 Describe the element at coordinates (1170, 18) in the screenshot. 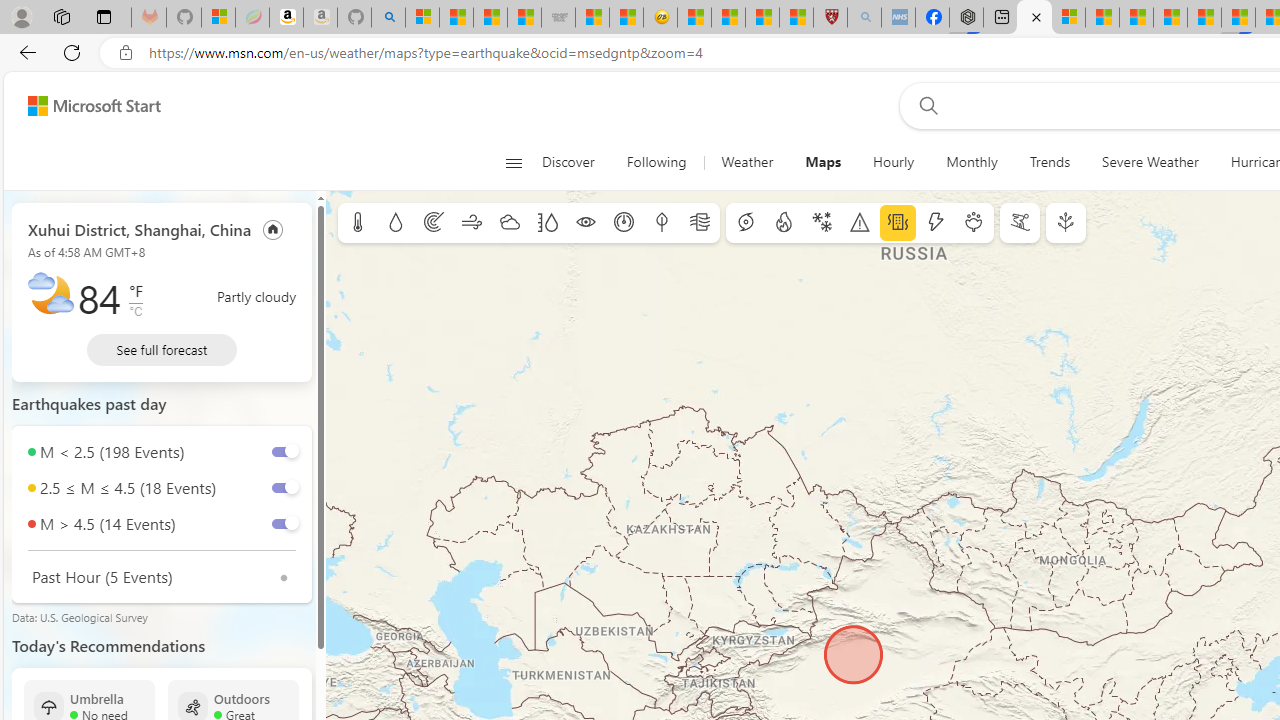

I see `14 Common Myths Debunked By Scientific Facts` at that location.